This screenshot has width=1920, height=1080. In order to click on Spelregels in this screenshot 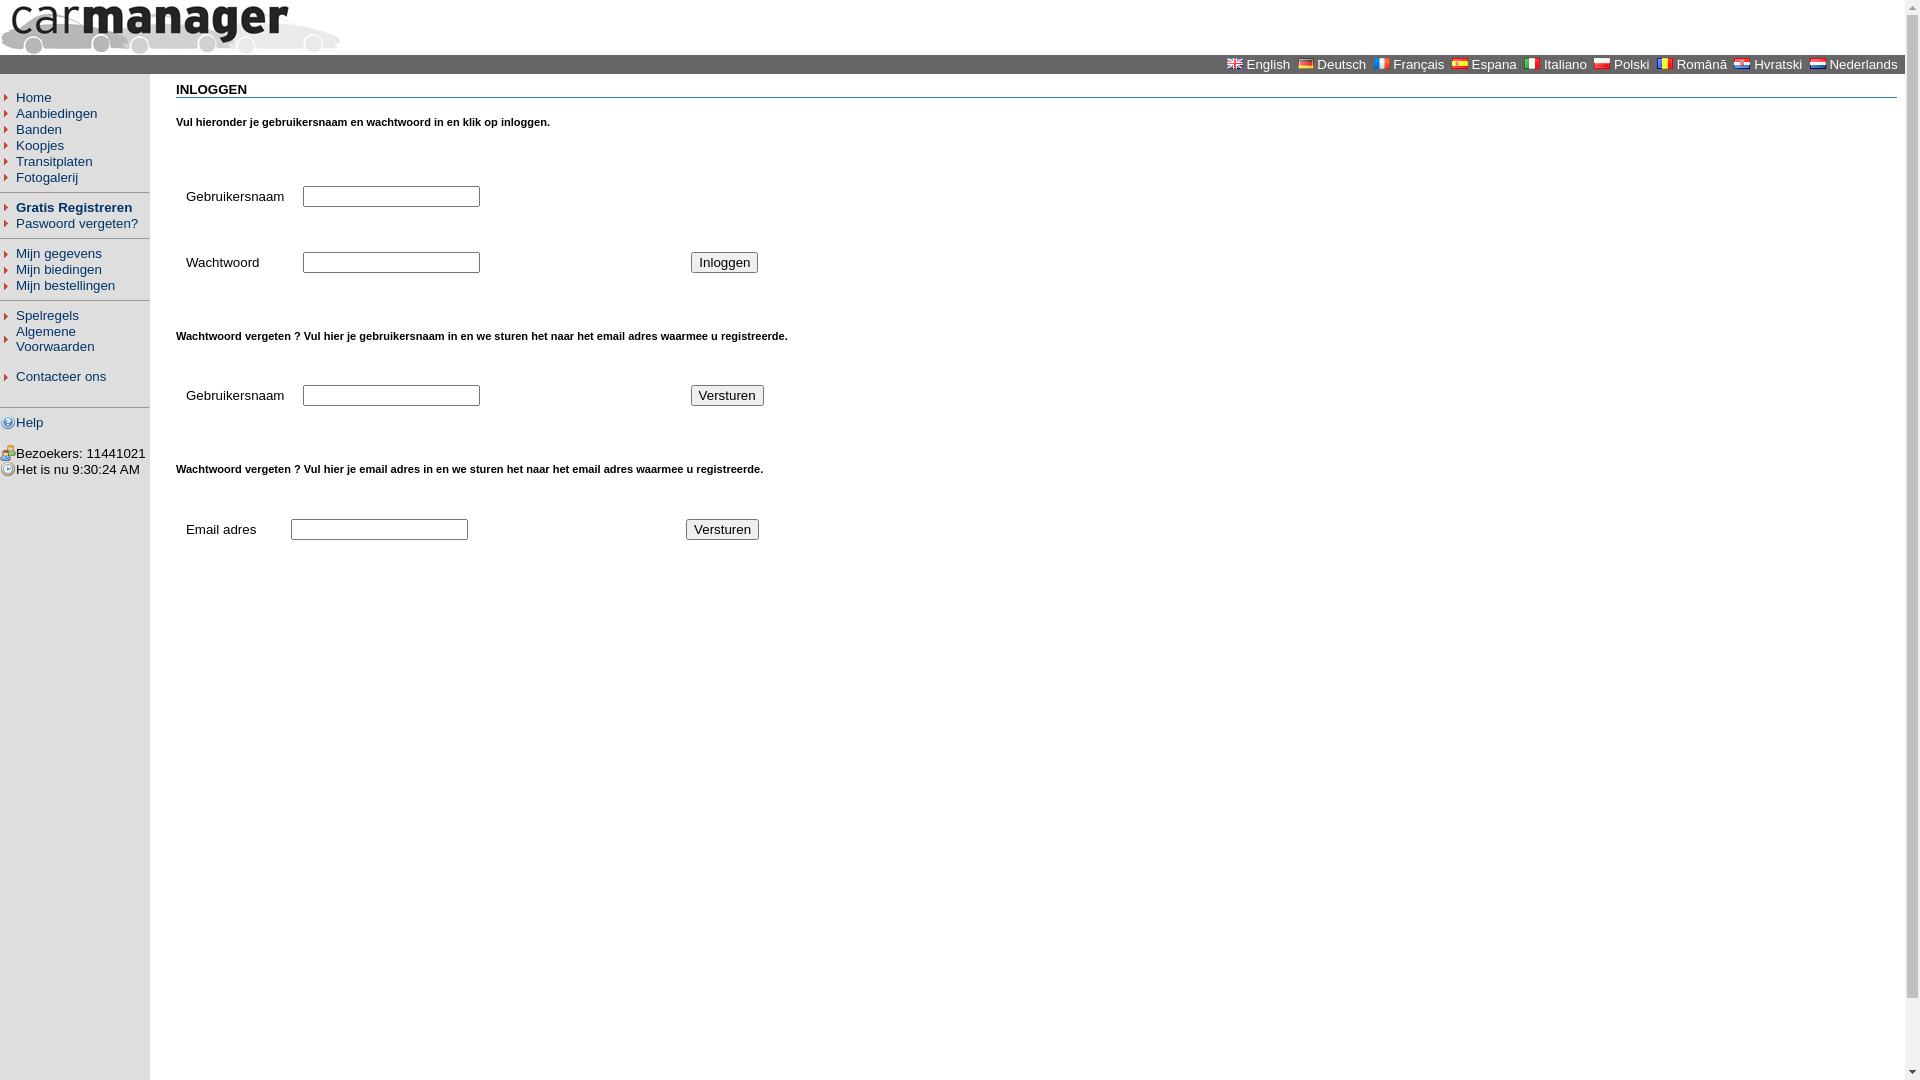, I will do `click(48, 316)`.